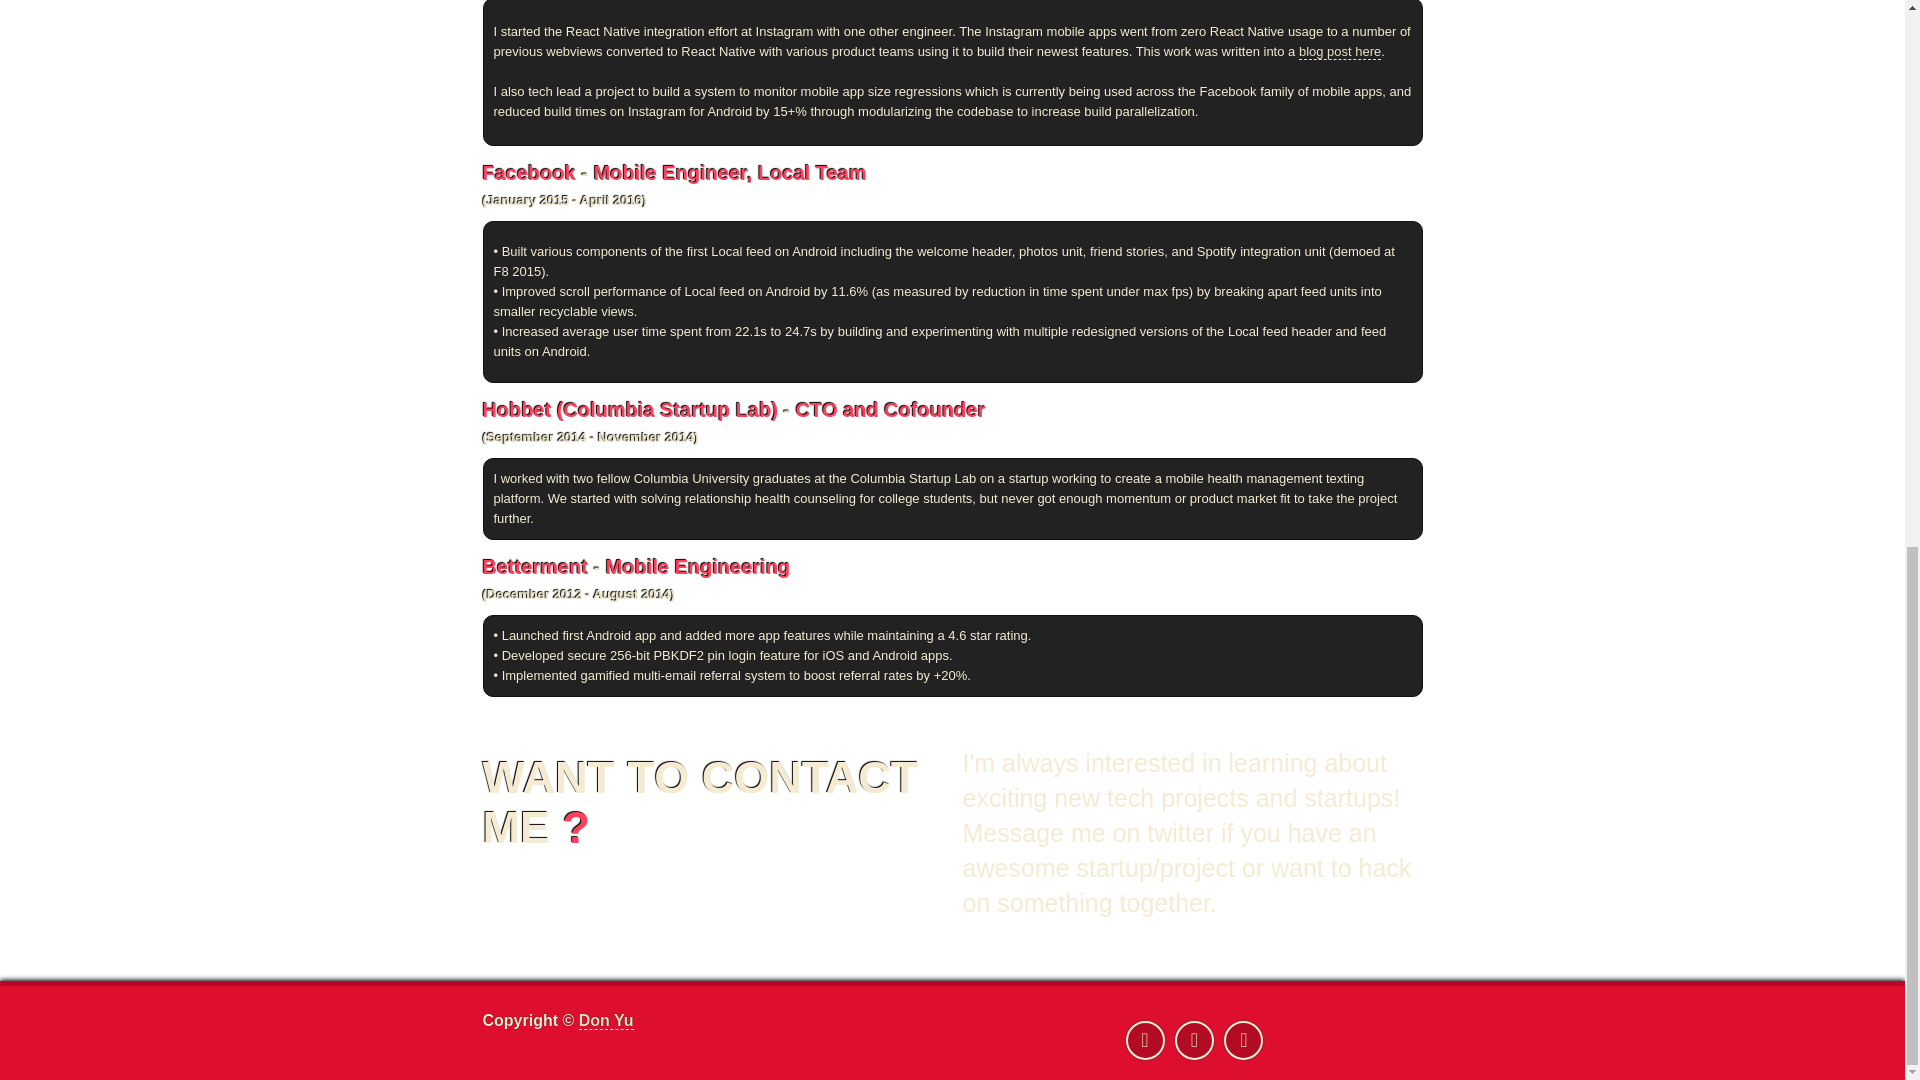 The image size is (1920, 1080). What do you see at coordinates (606, 1020) in the screenshot?
I see `Don Yu` at bounding box center [606, 1020].